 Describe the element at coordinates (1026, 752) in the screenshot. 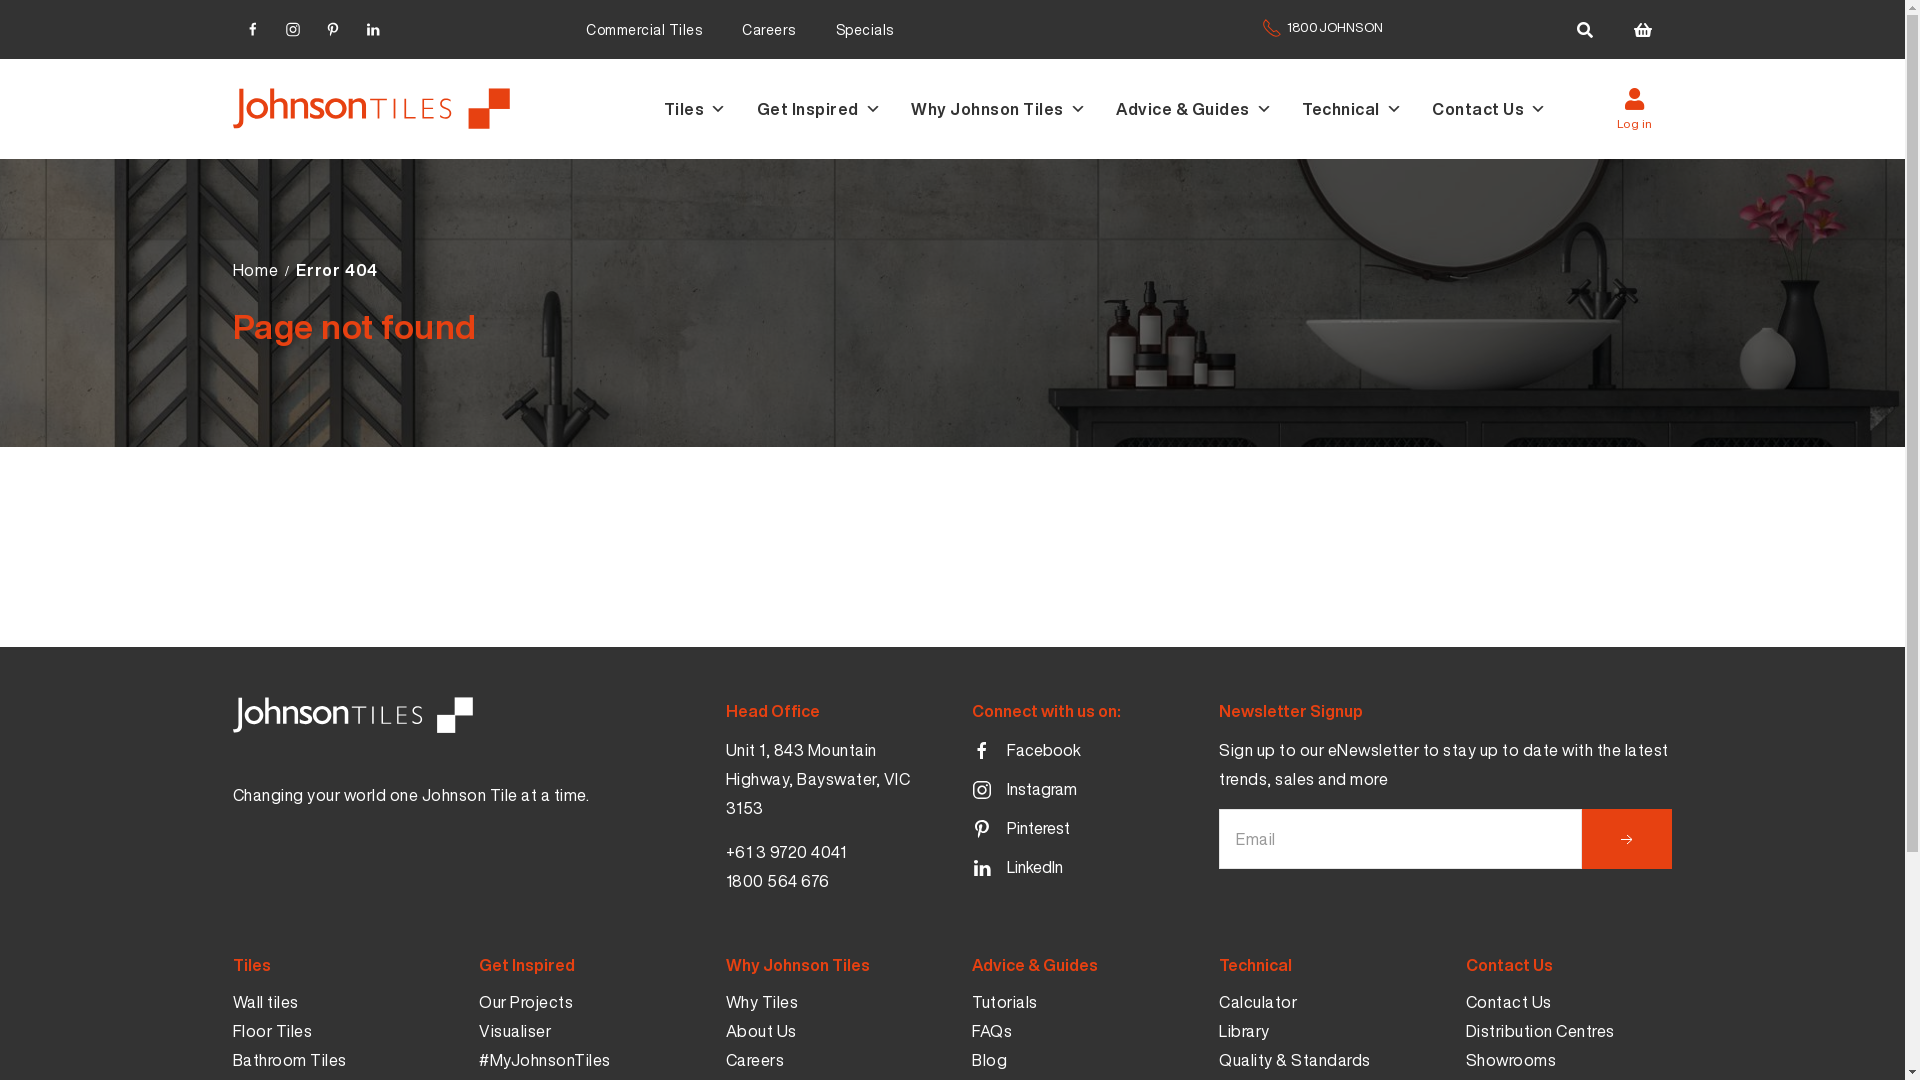

I see `Facebook` at that location.